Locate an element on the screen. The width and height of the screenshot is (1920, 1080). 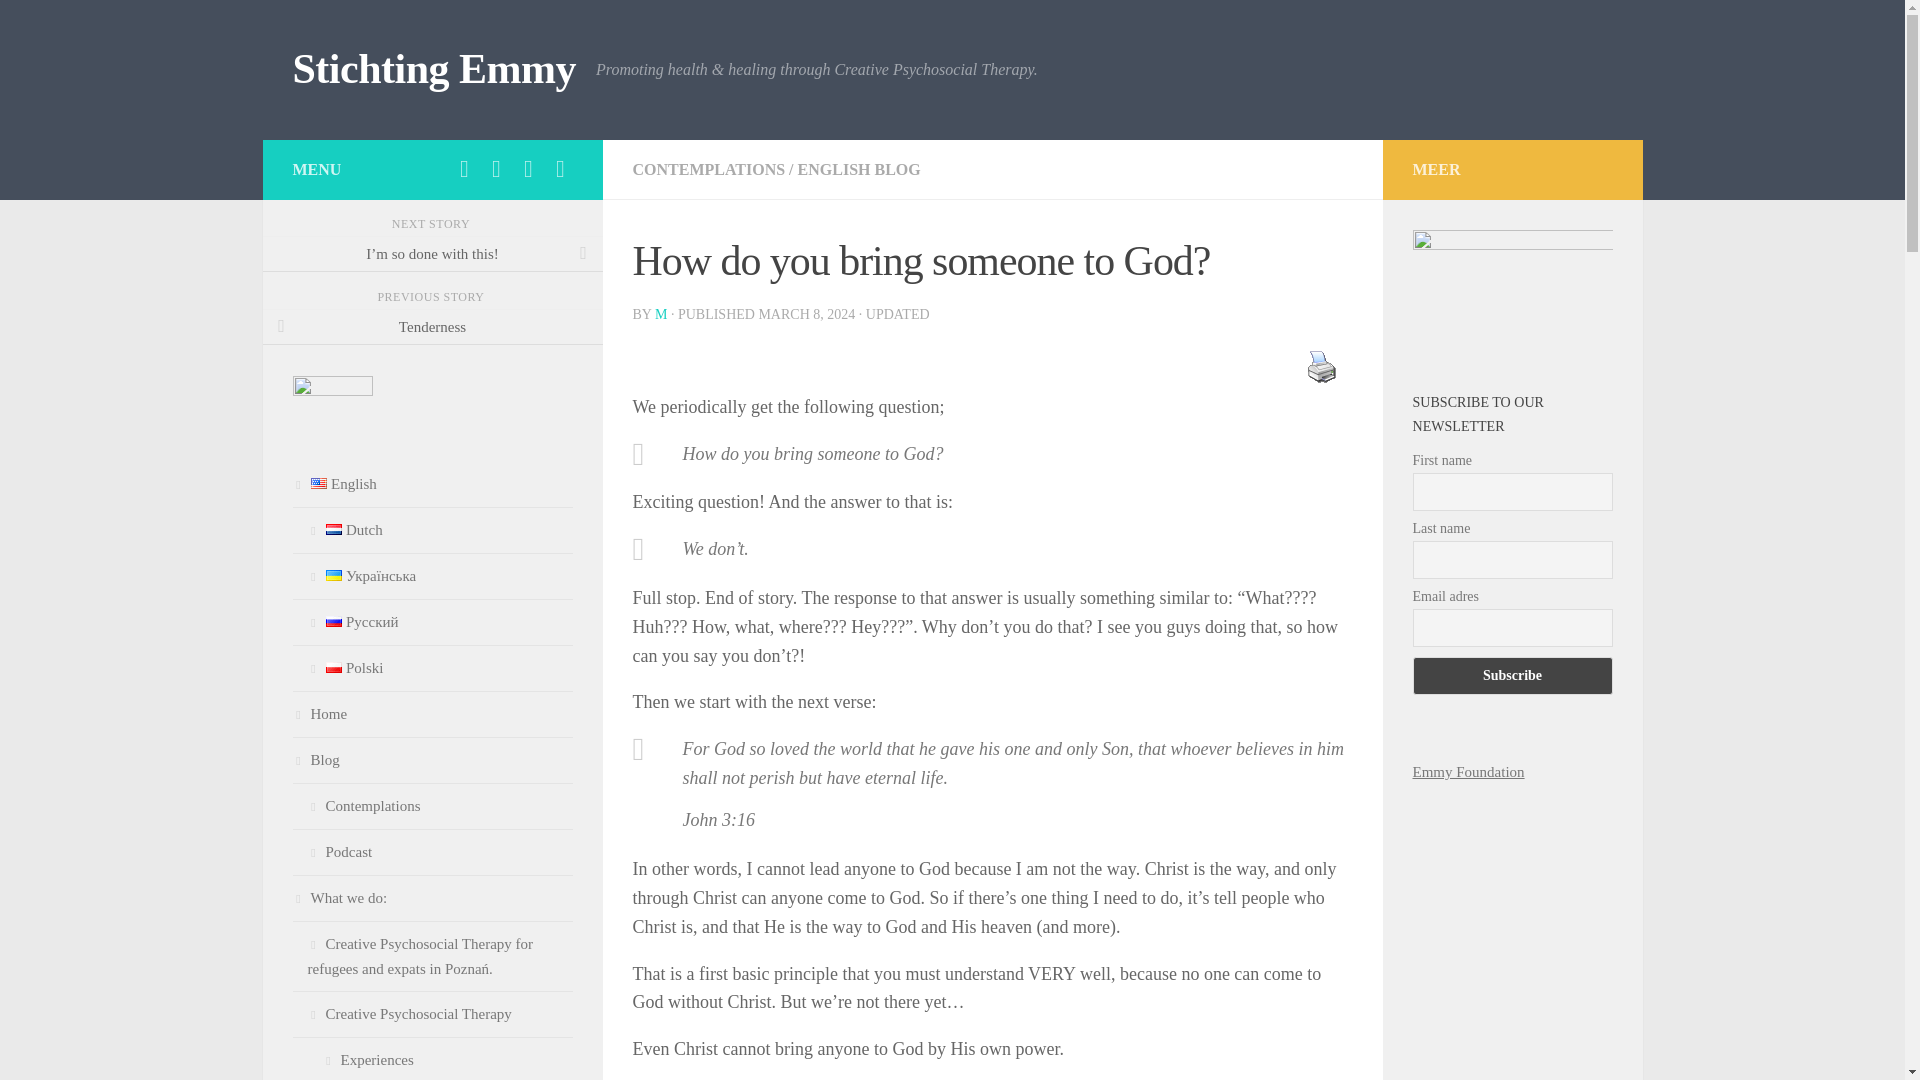
Volg ons op Facebook is located at coordinates (464, 168).